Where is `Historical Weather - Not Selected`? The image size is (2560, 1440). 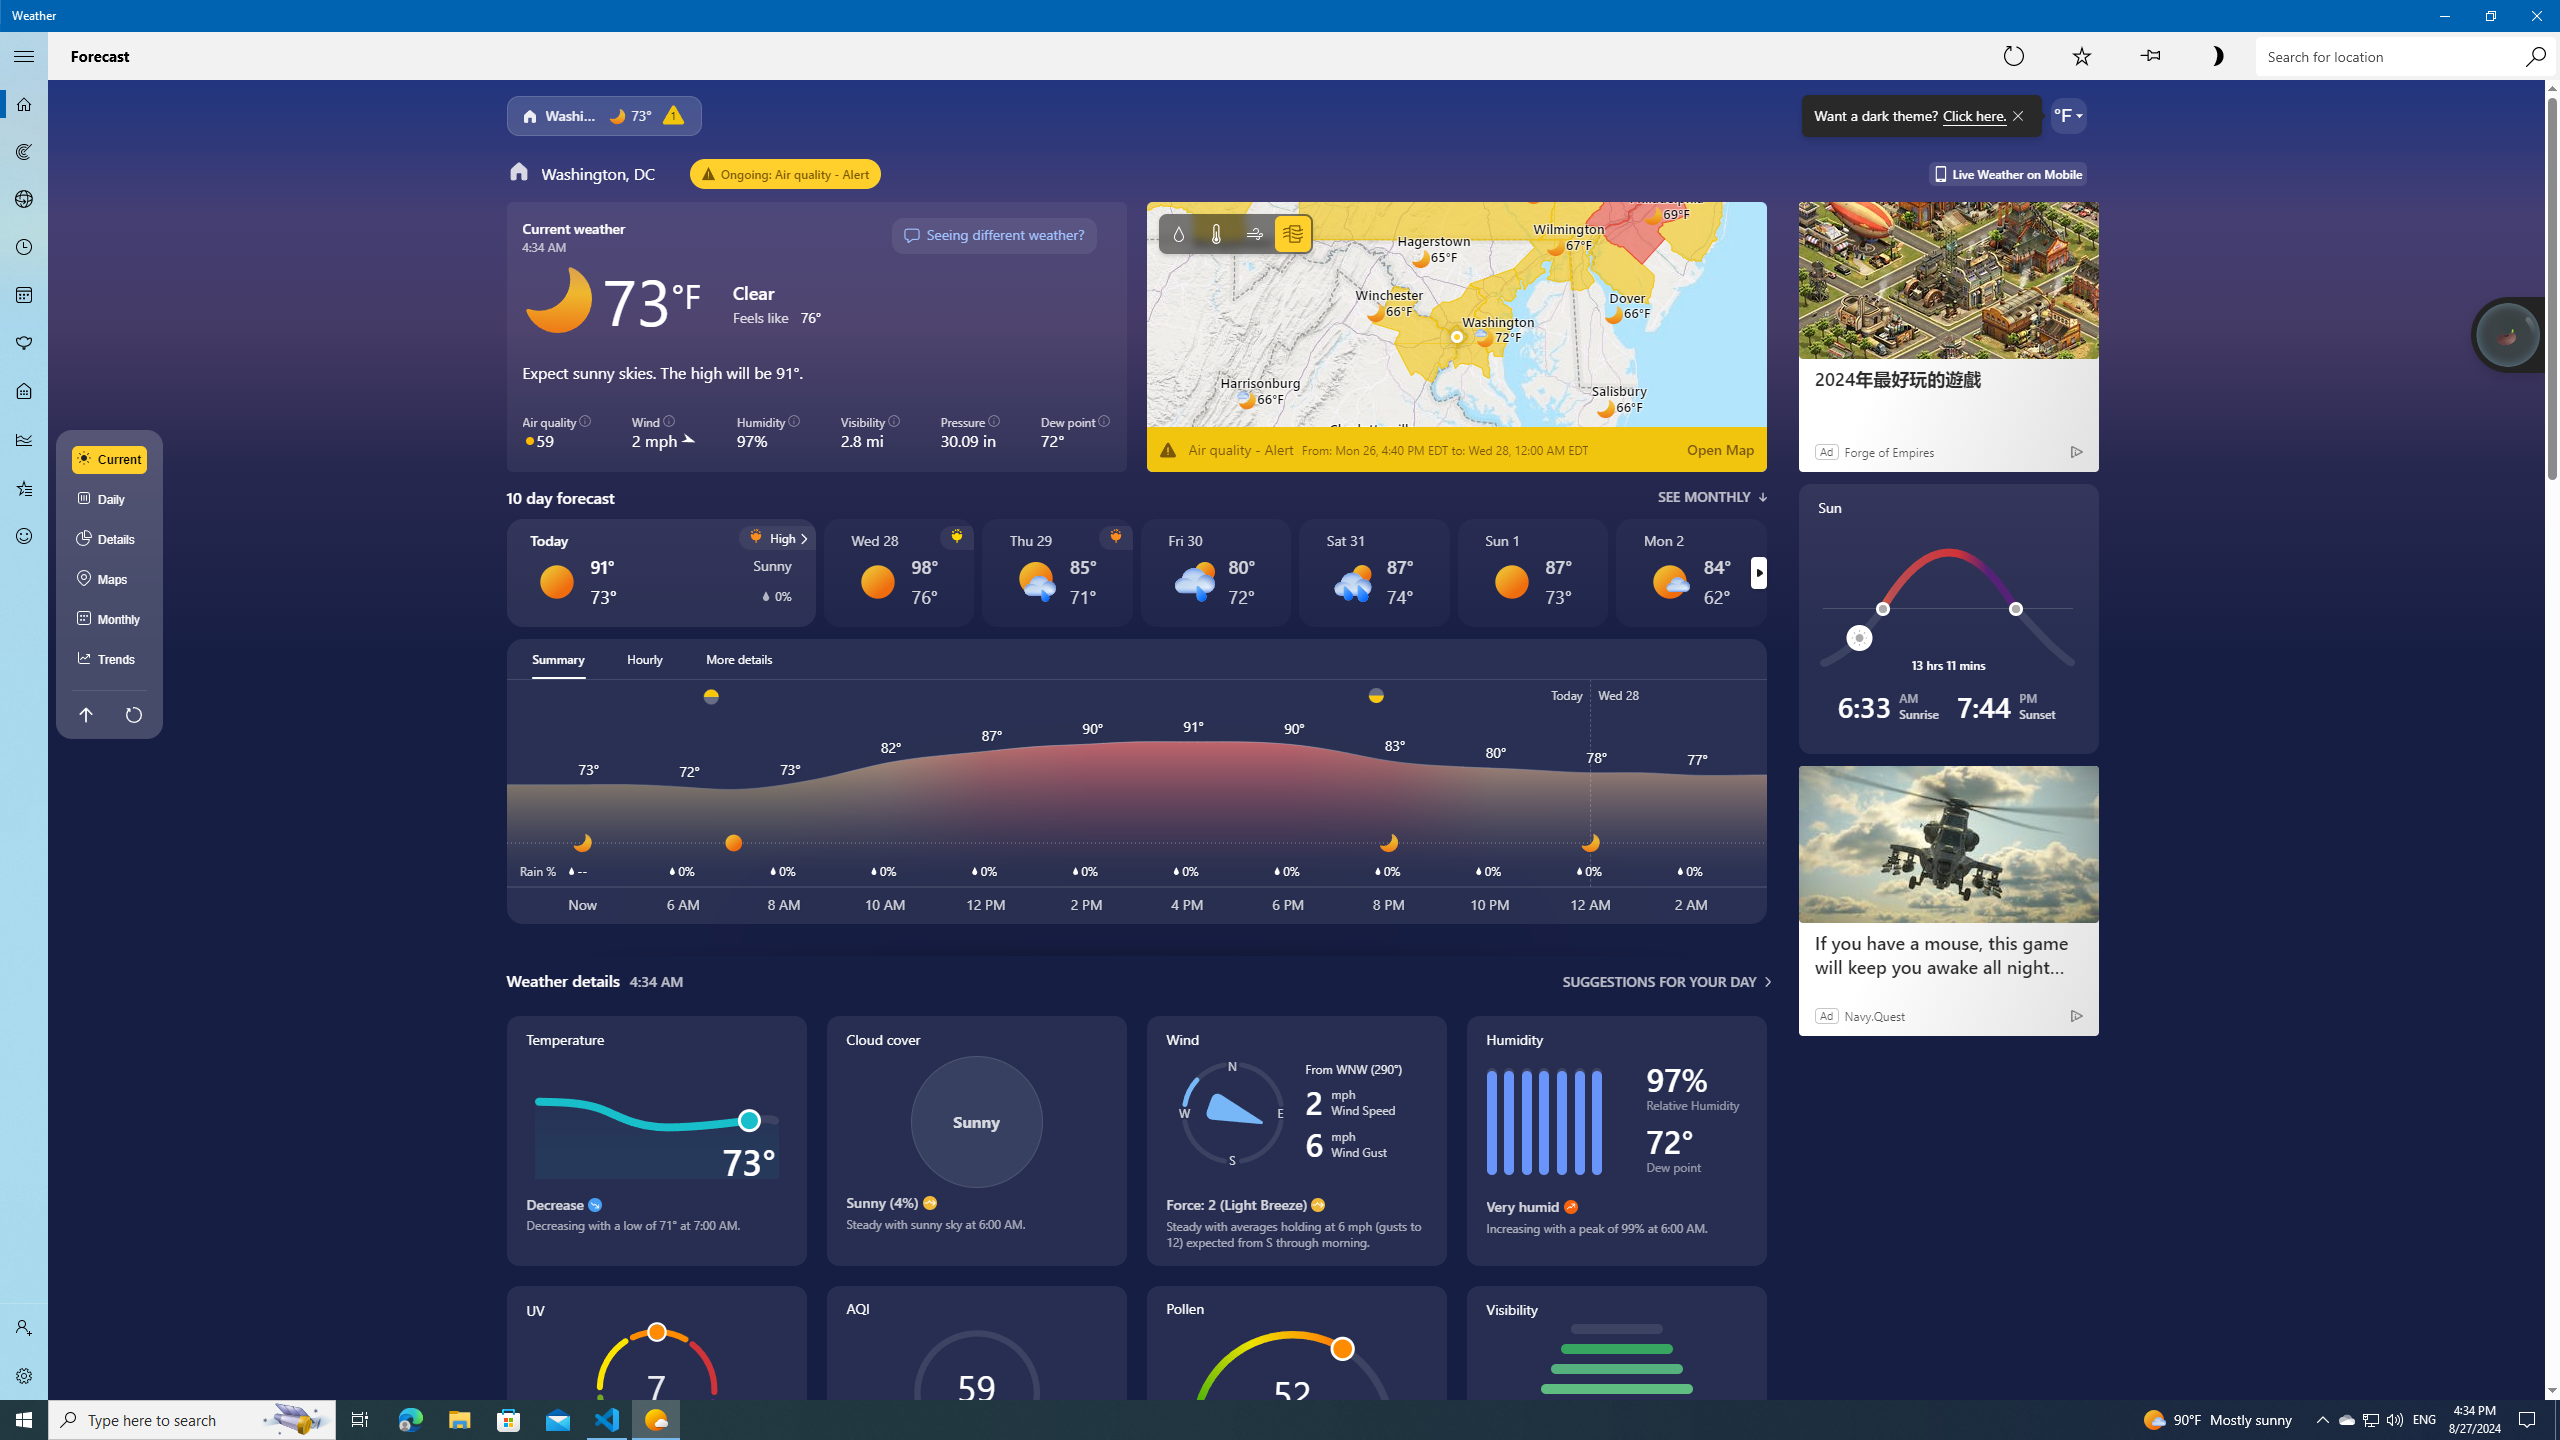 Historical Weather - Not Selected is located at coordinates (24, 440).